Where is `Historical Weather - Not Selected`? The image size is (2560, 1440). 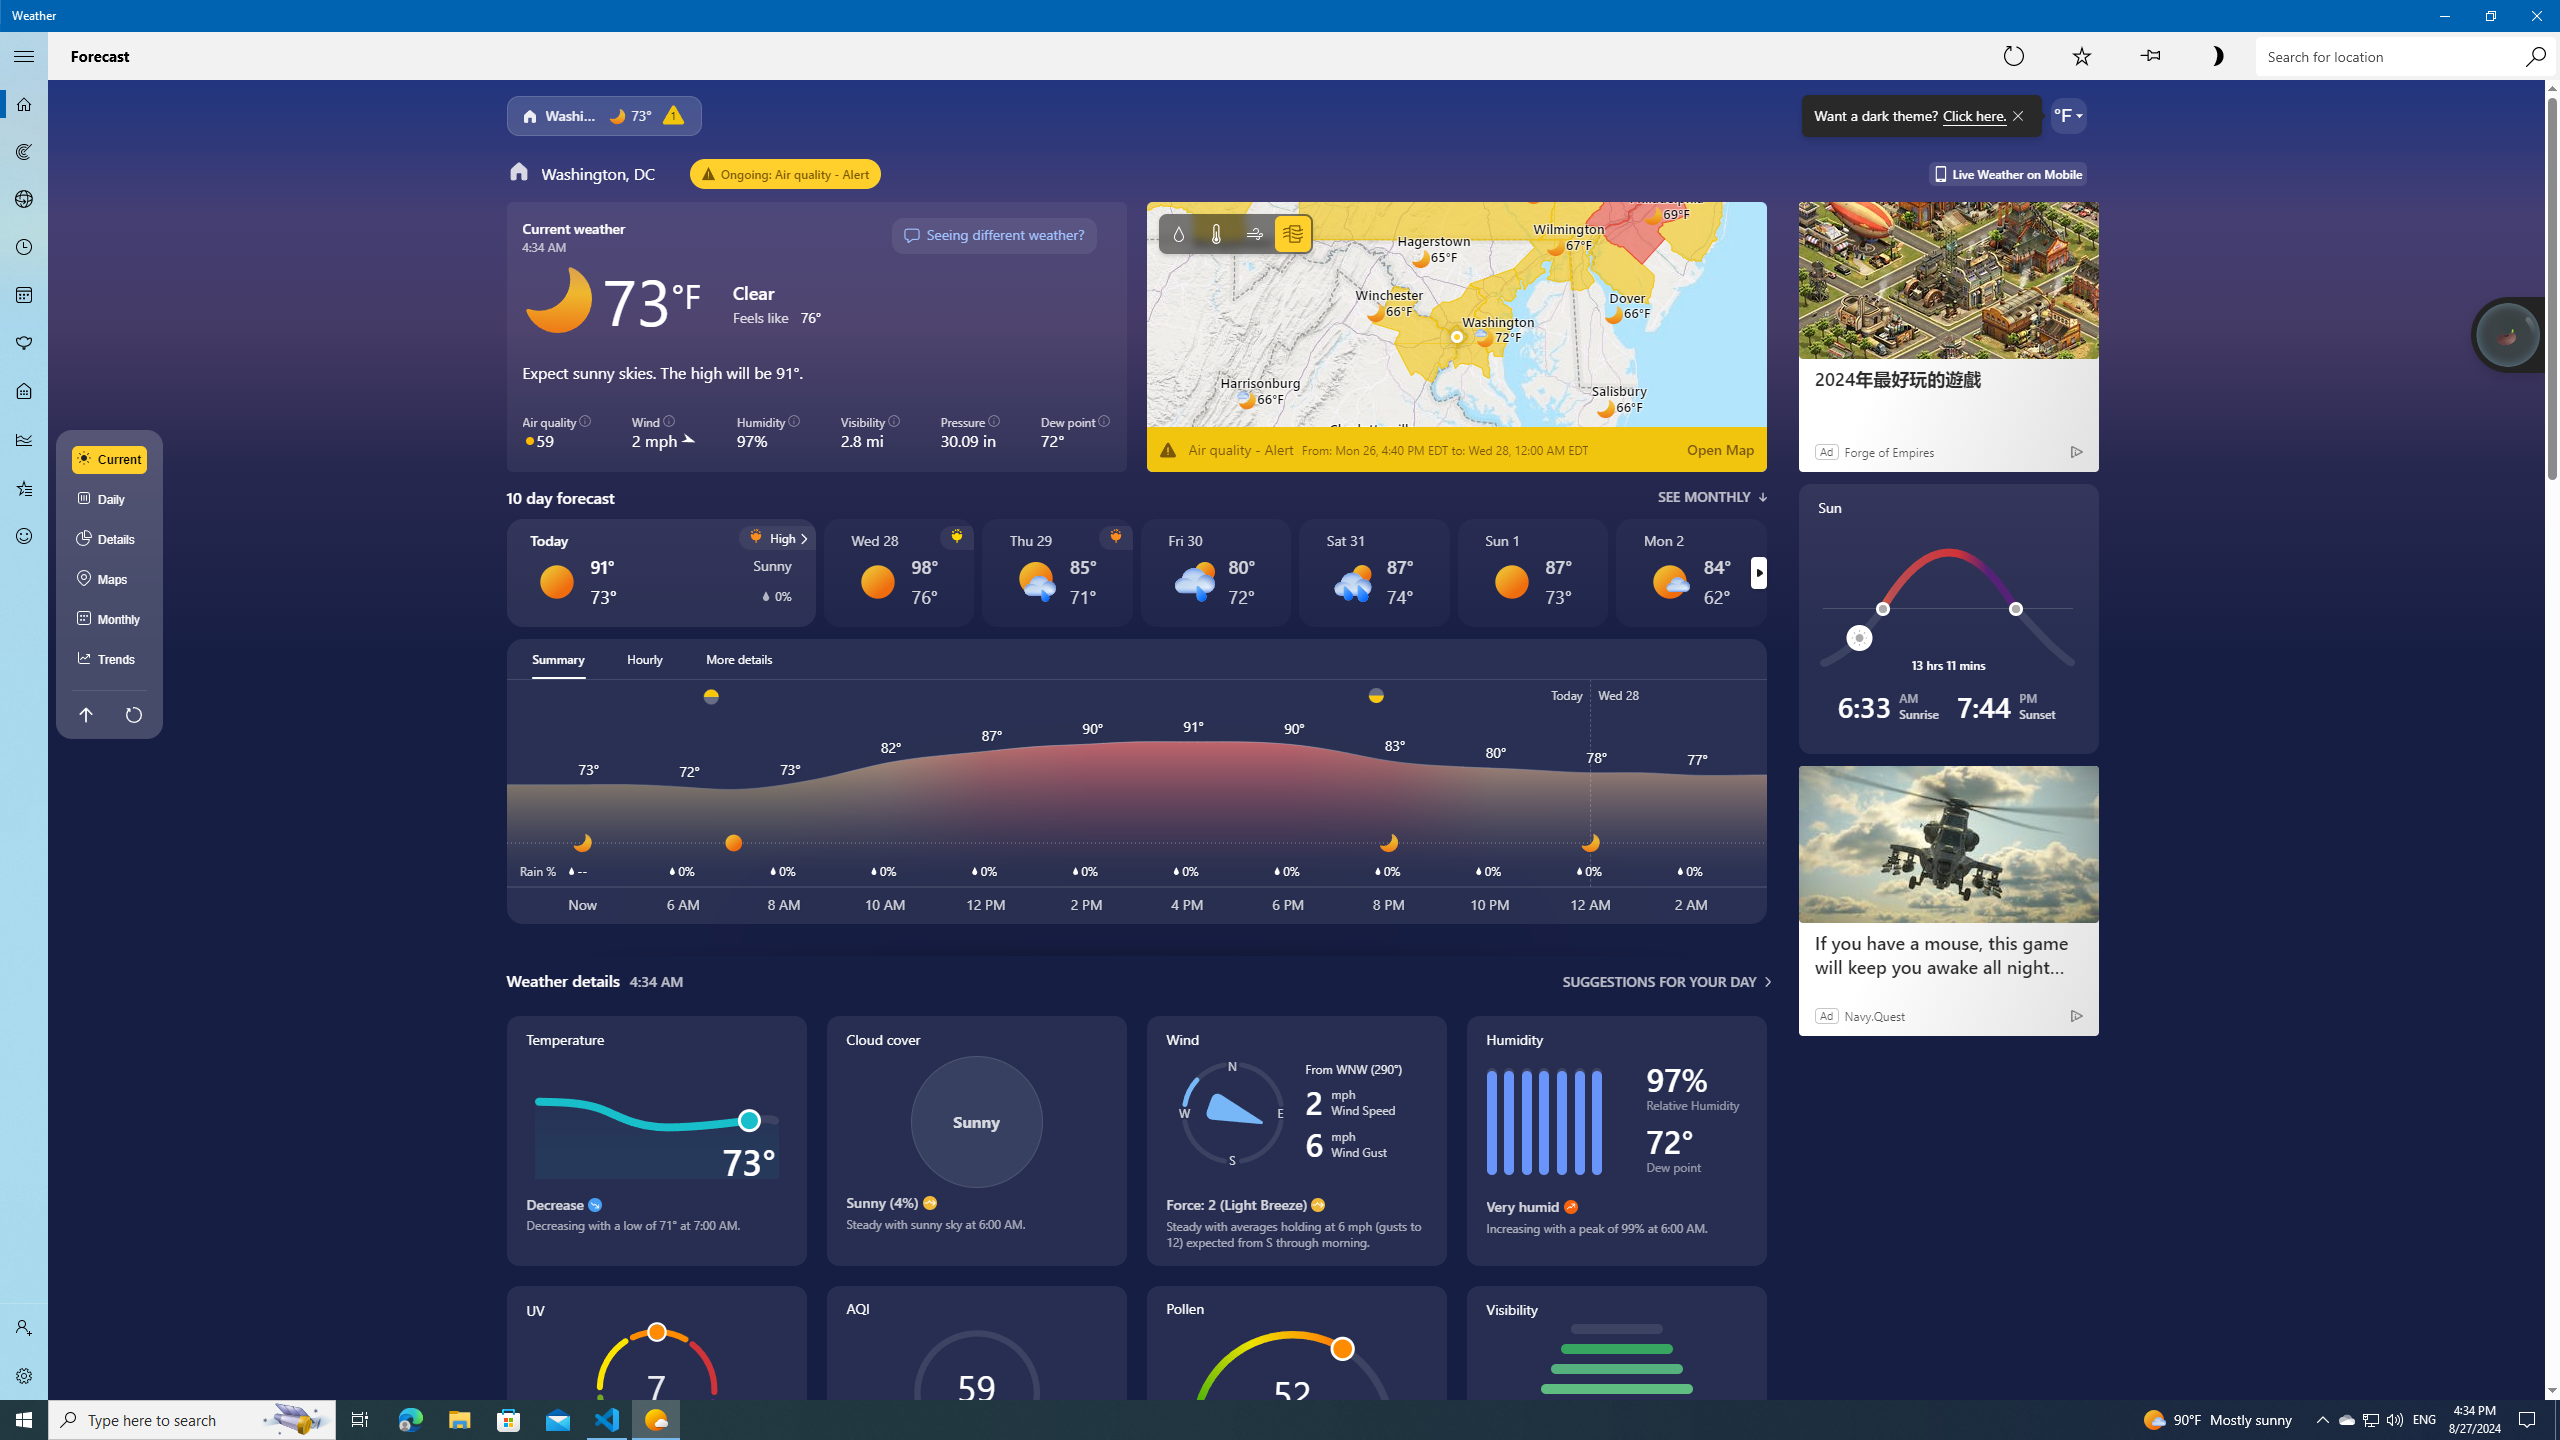 Historical Weather - Not Selected is located at coordinates (24, 440).